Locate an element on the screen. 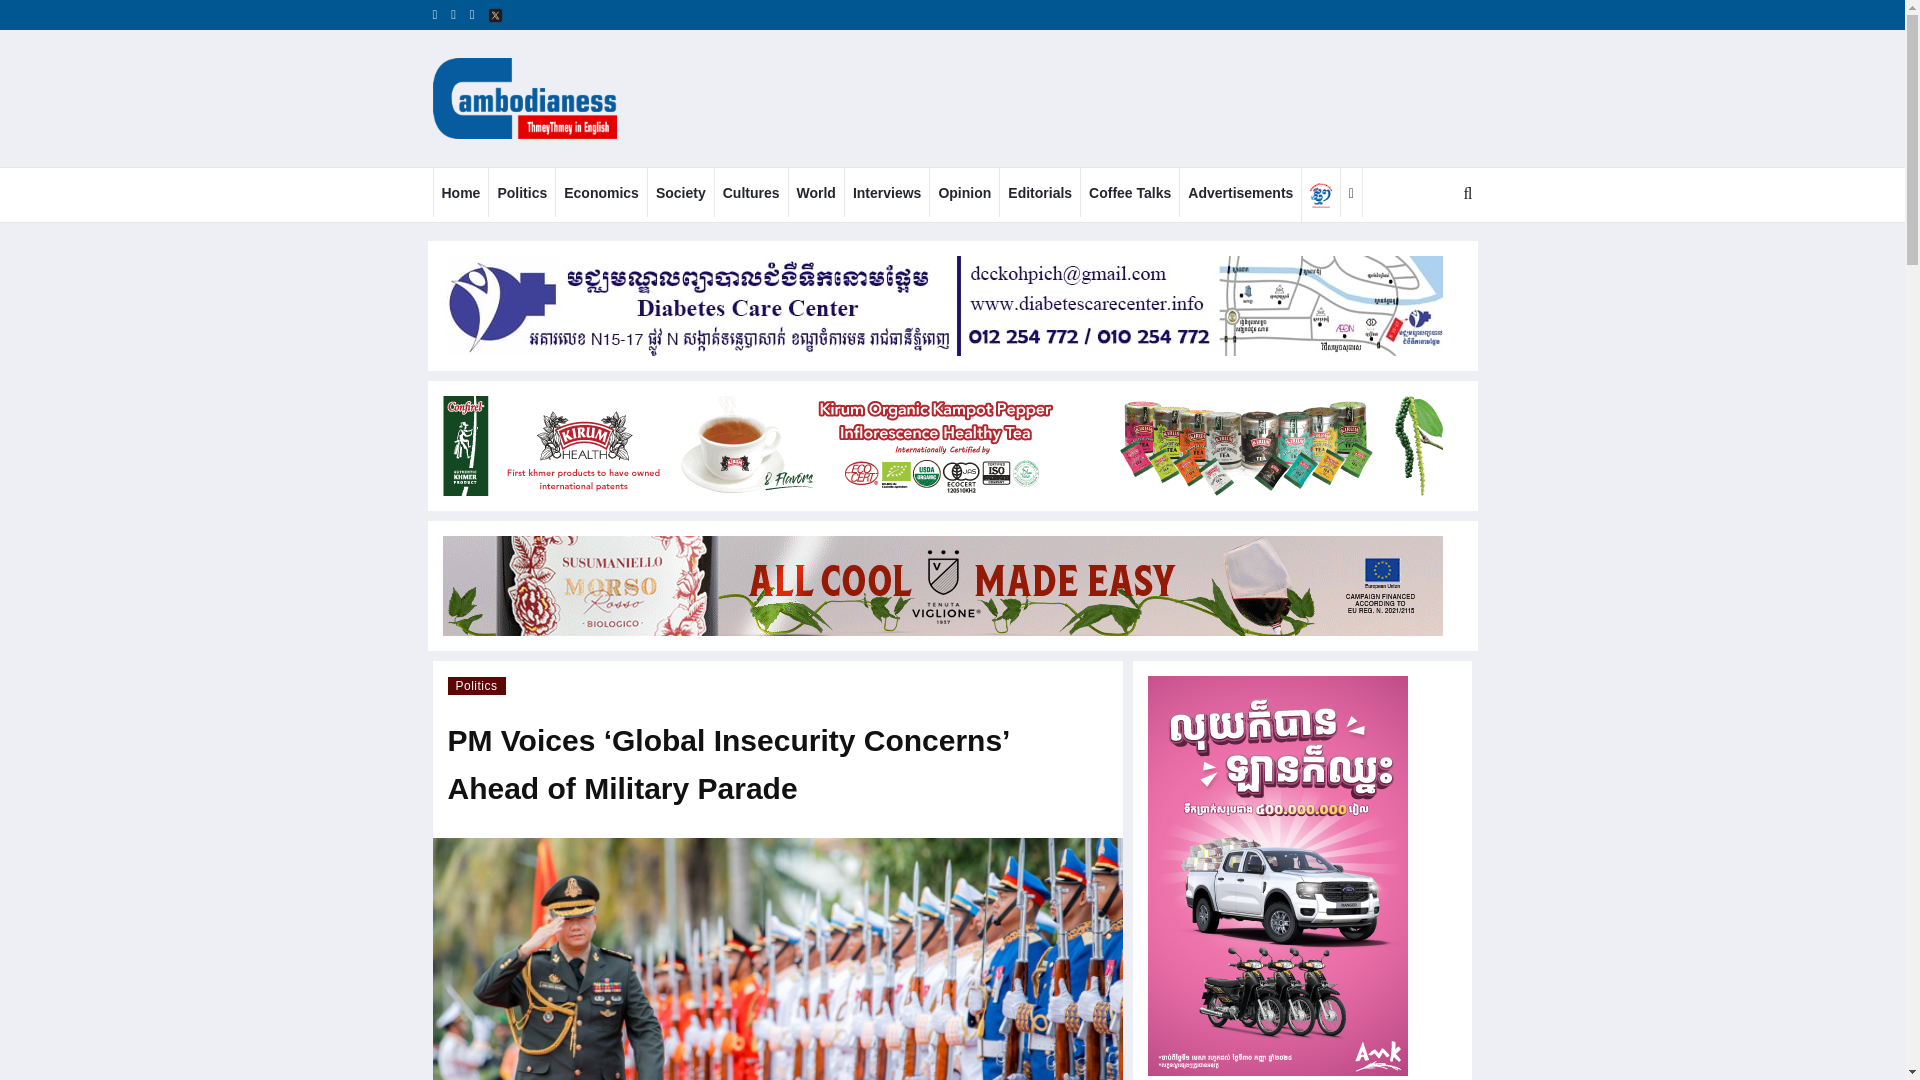 This screenshot has height=1080, width=1920. World is located at coordinates (816, 193).